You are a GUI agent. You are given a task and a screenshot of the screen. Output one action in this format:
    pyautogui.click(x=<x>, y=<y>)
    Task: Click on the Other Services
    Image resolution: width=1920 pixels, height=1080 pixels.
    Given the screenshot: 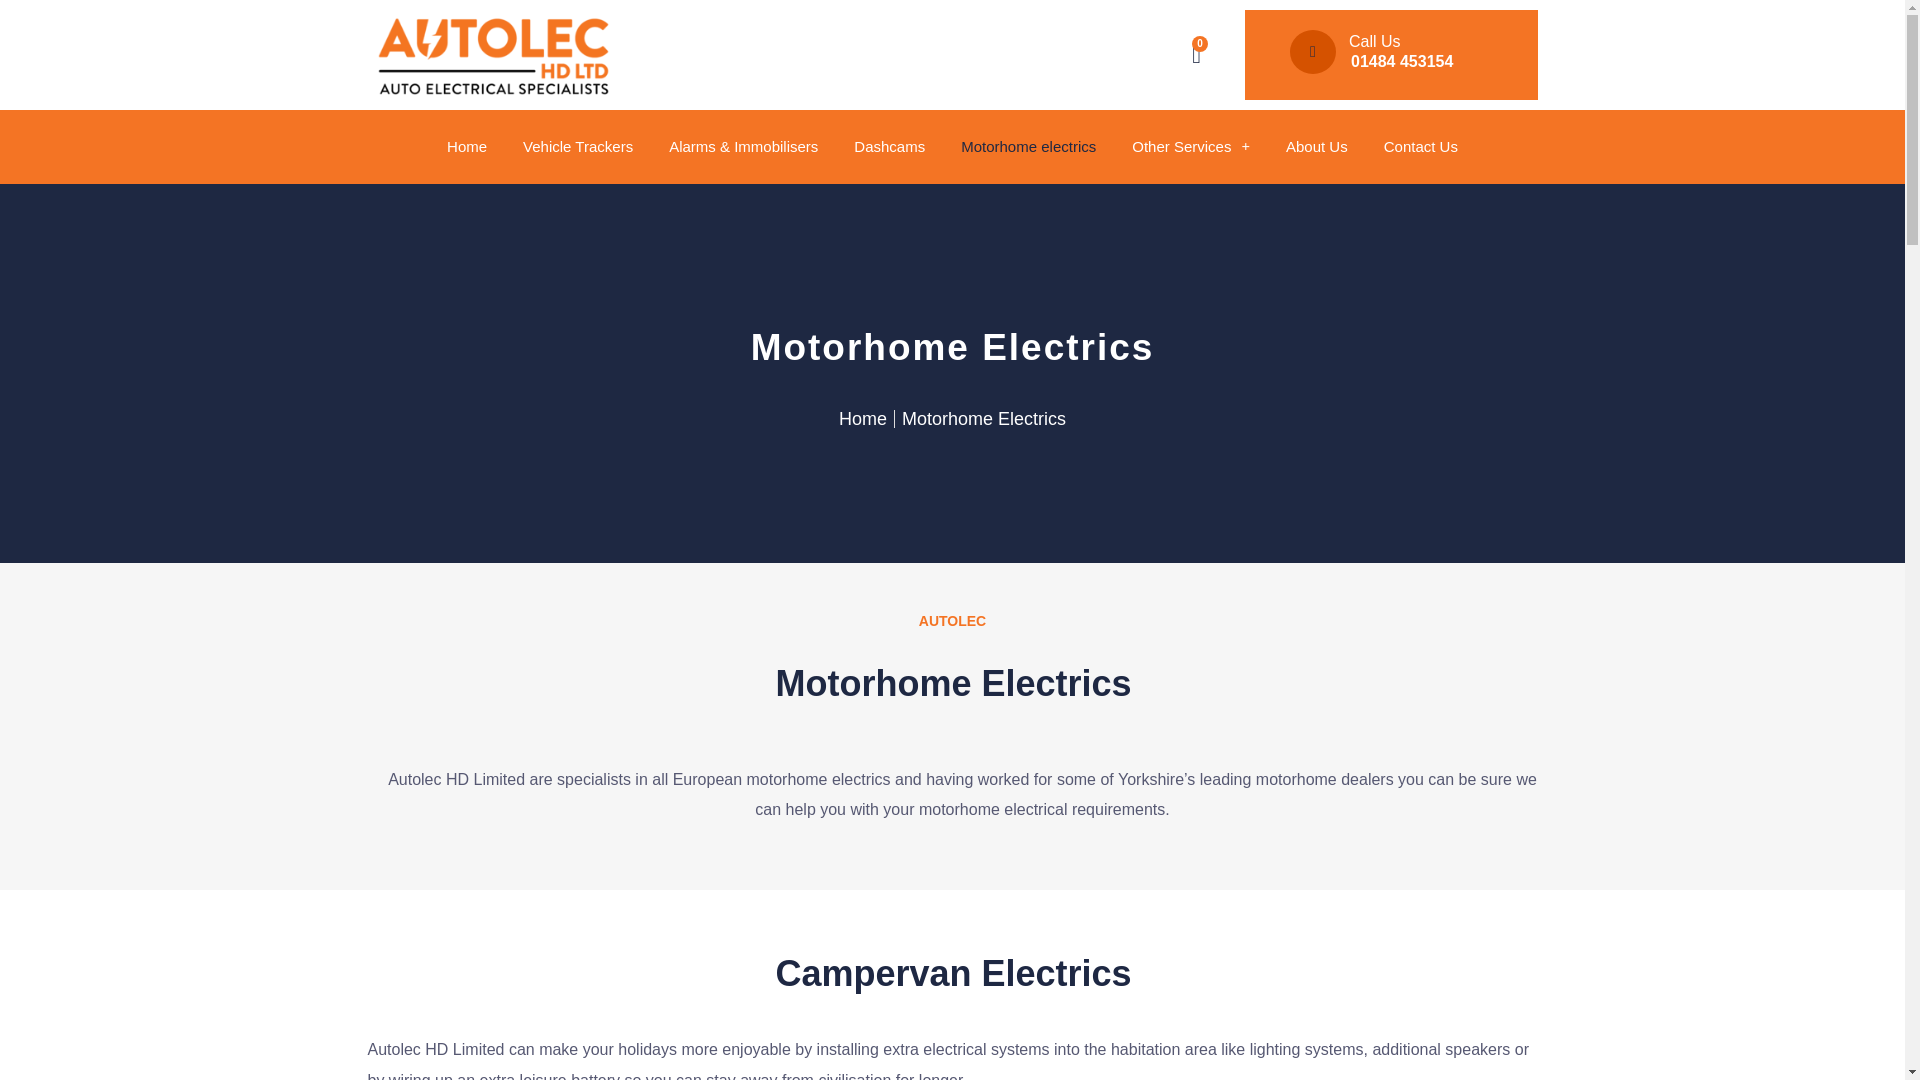 What is the action you would take?
    pyautogui.click(x=1191, y=146)
    